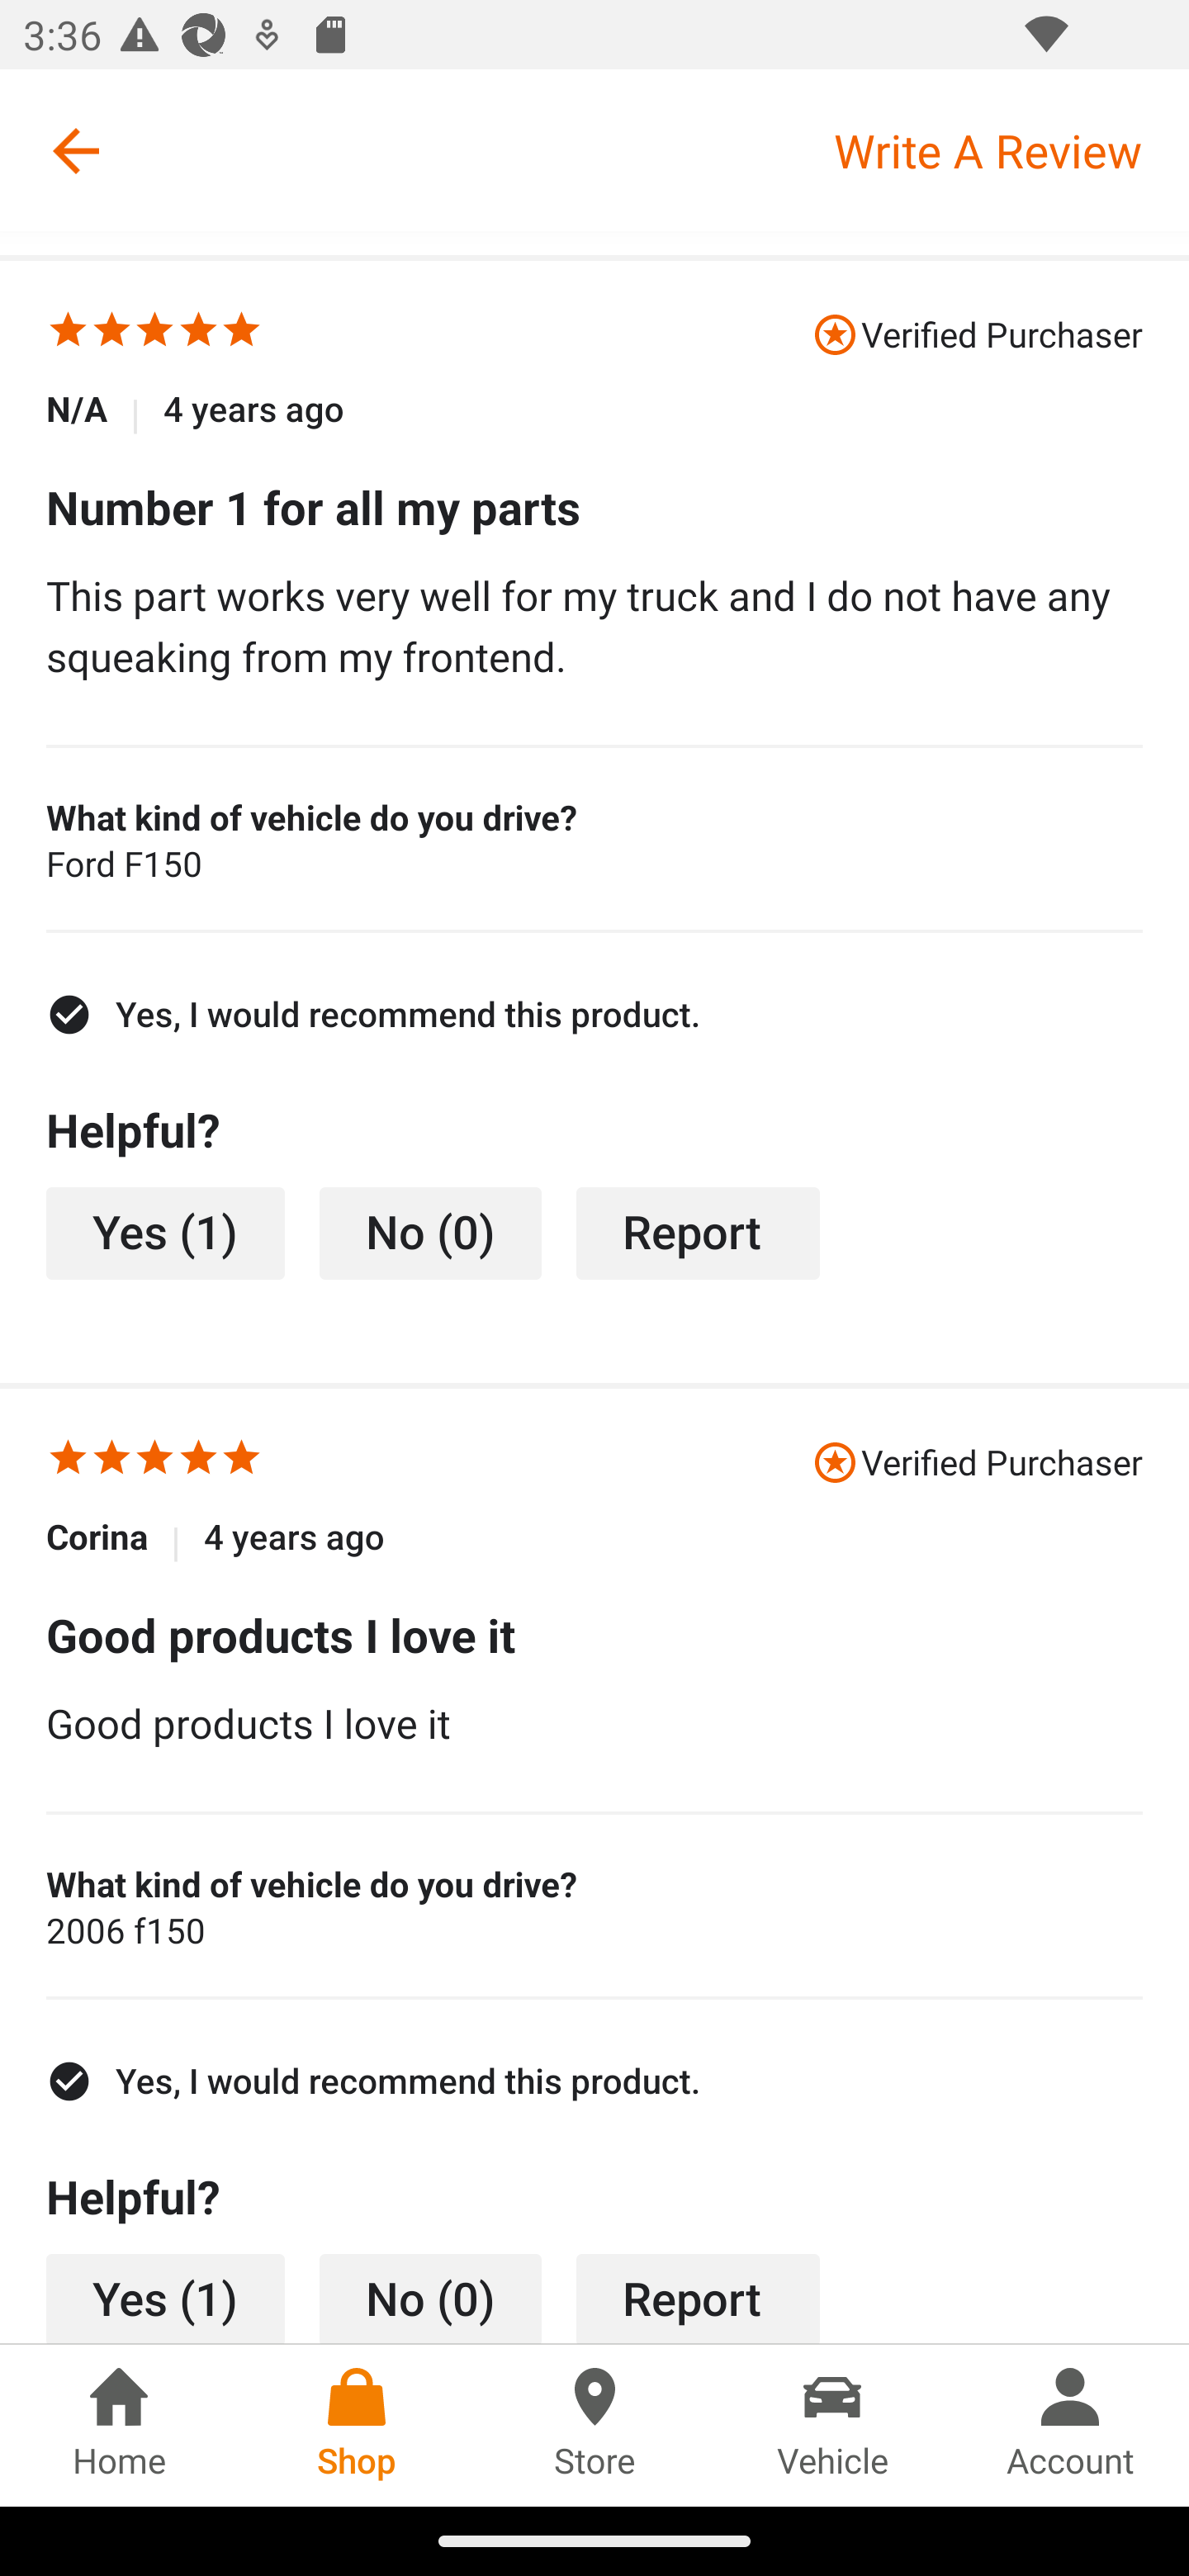 The height and width of the screenshot is (2576, 1189). I want to click on , so click(198, 1461).